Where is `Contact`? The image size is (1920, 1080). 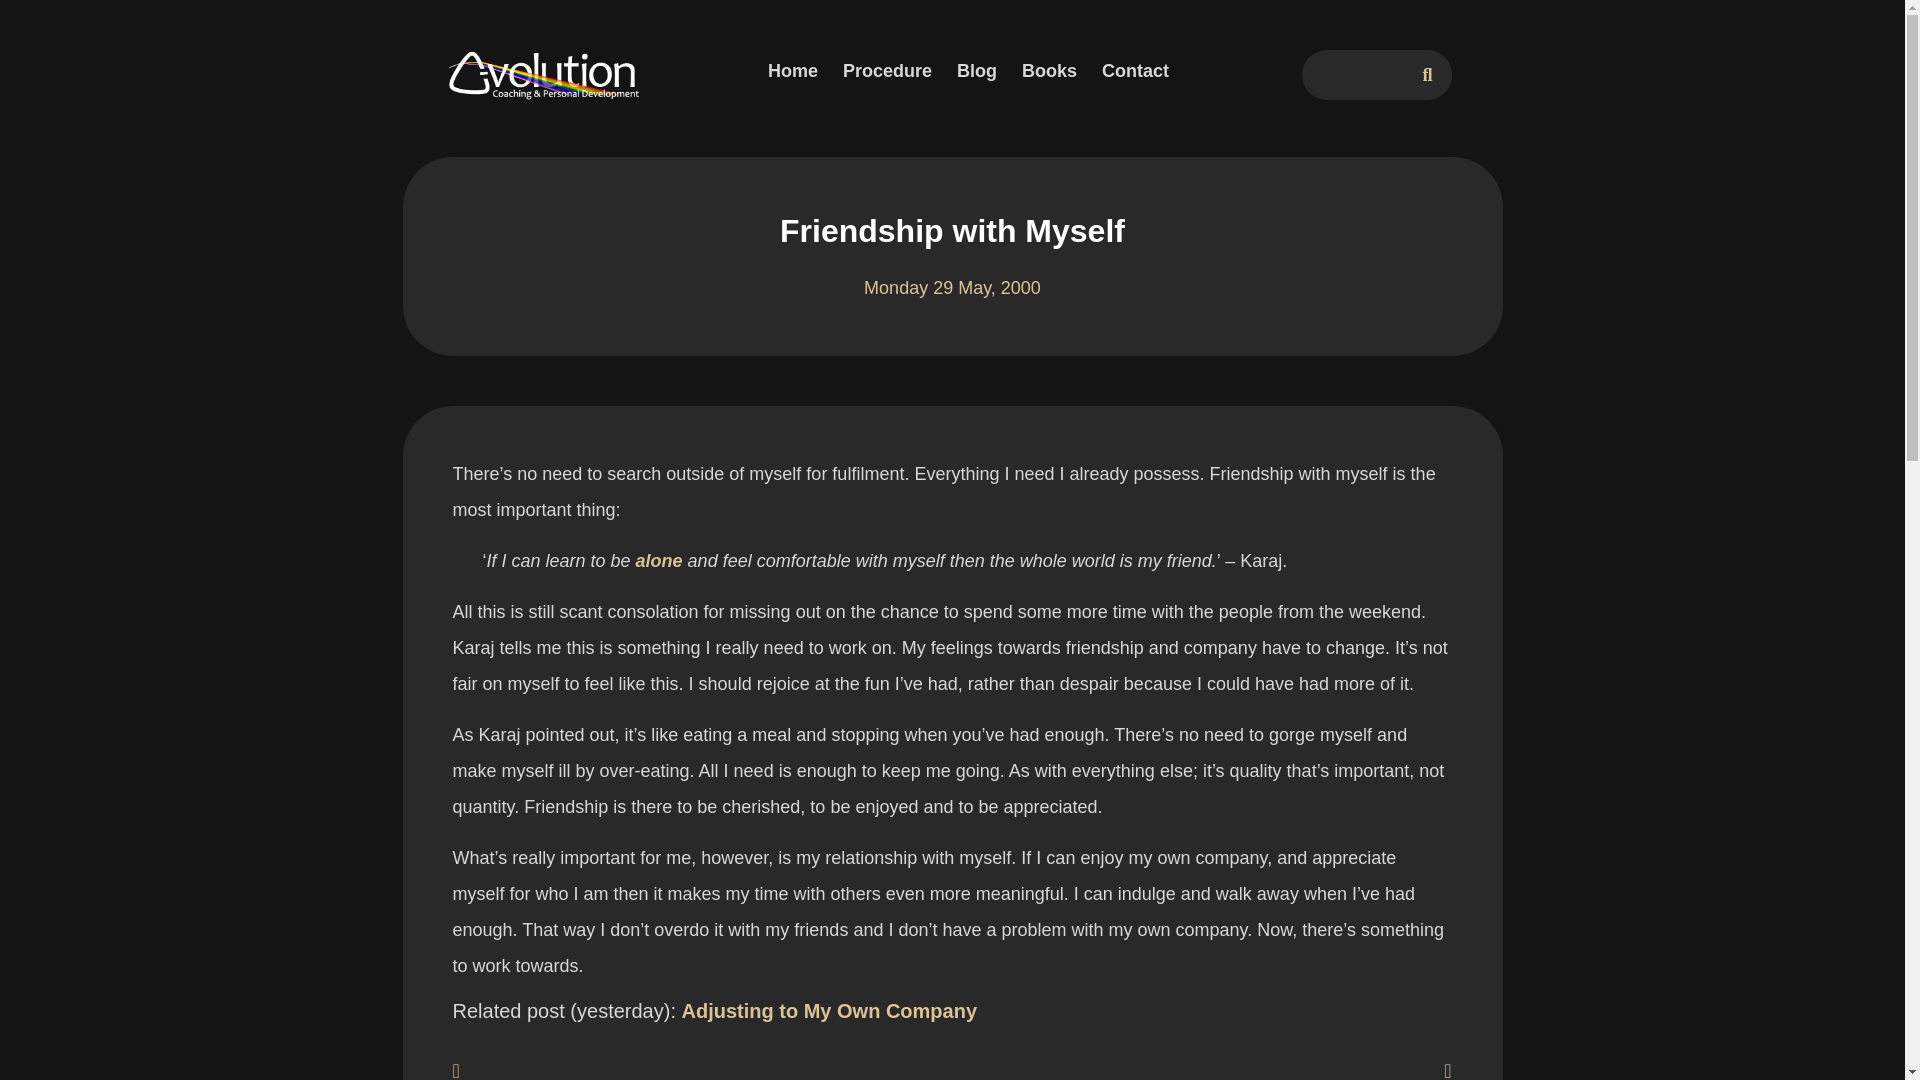 Contact is located at coordinates (1136, 70).